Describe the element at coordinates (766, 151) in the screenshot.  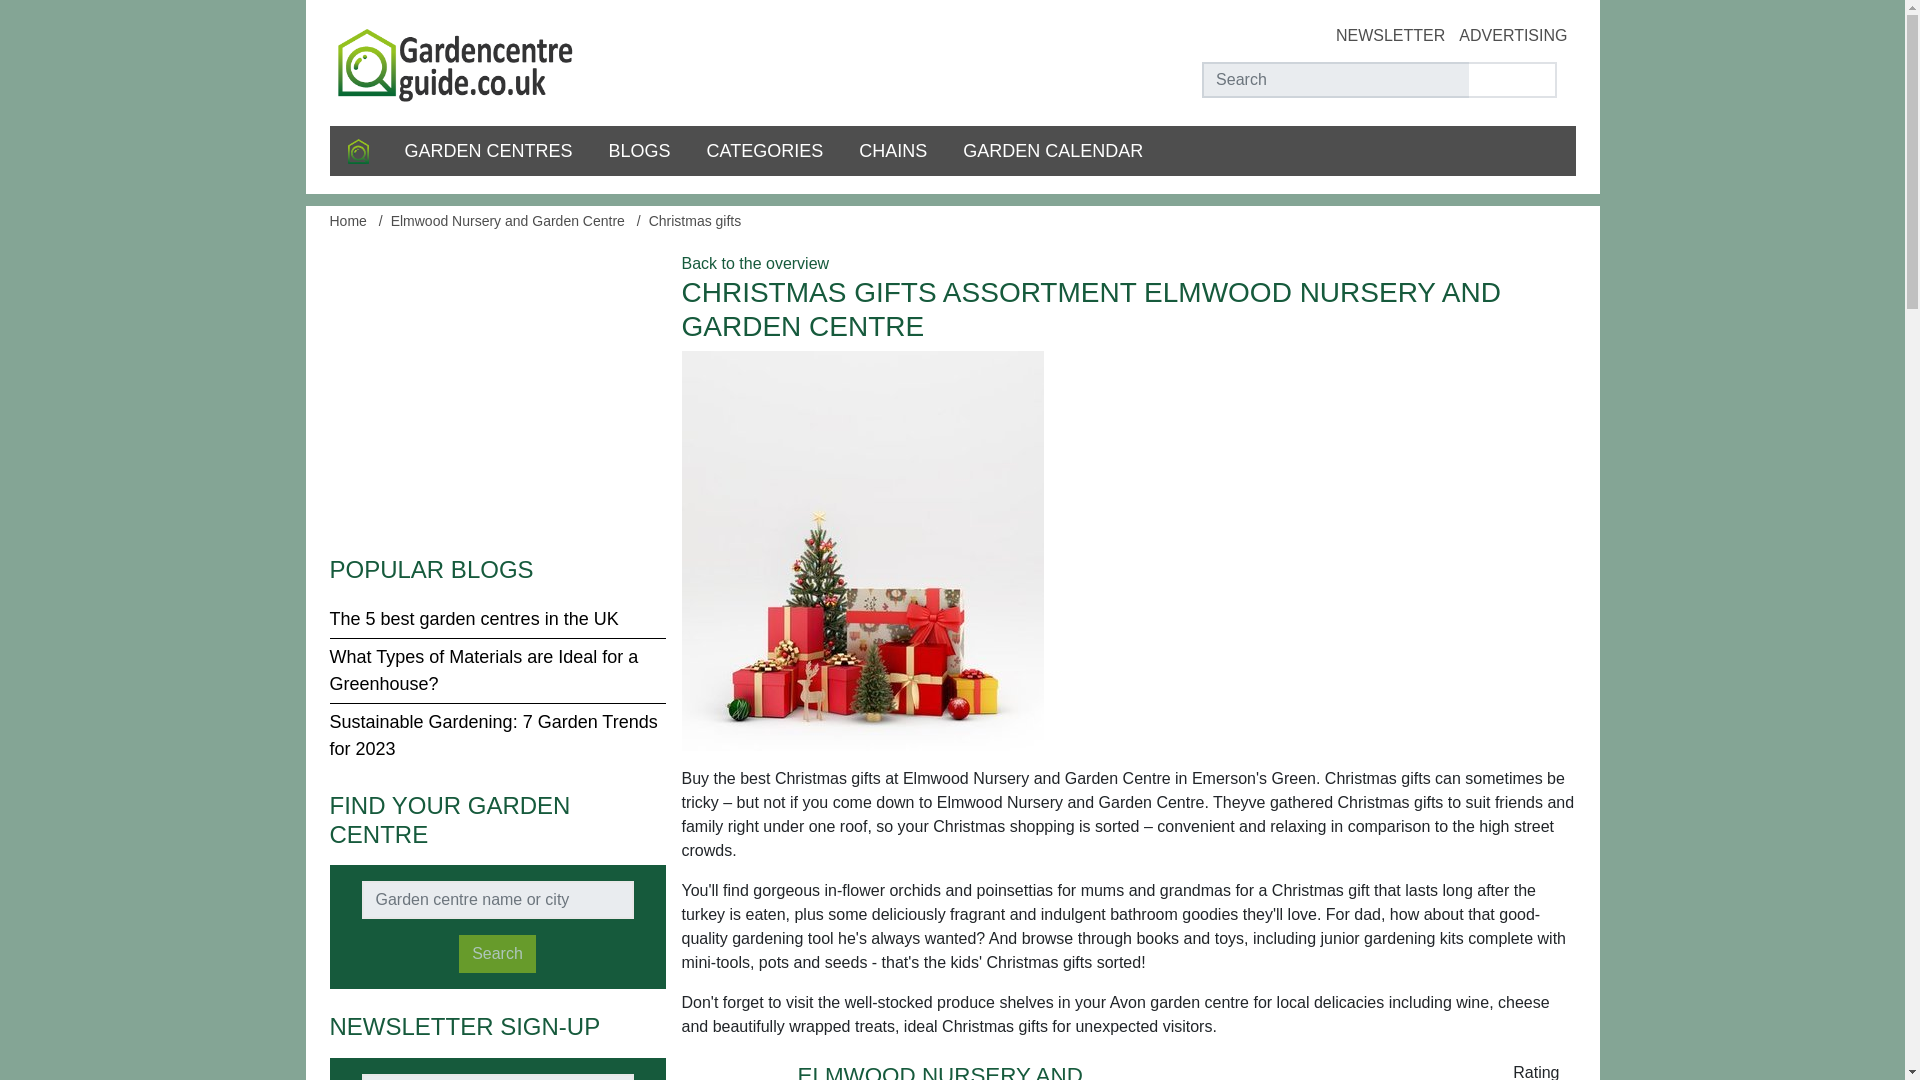
I see `Categories` at that location.